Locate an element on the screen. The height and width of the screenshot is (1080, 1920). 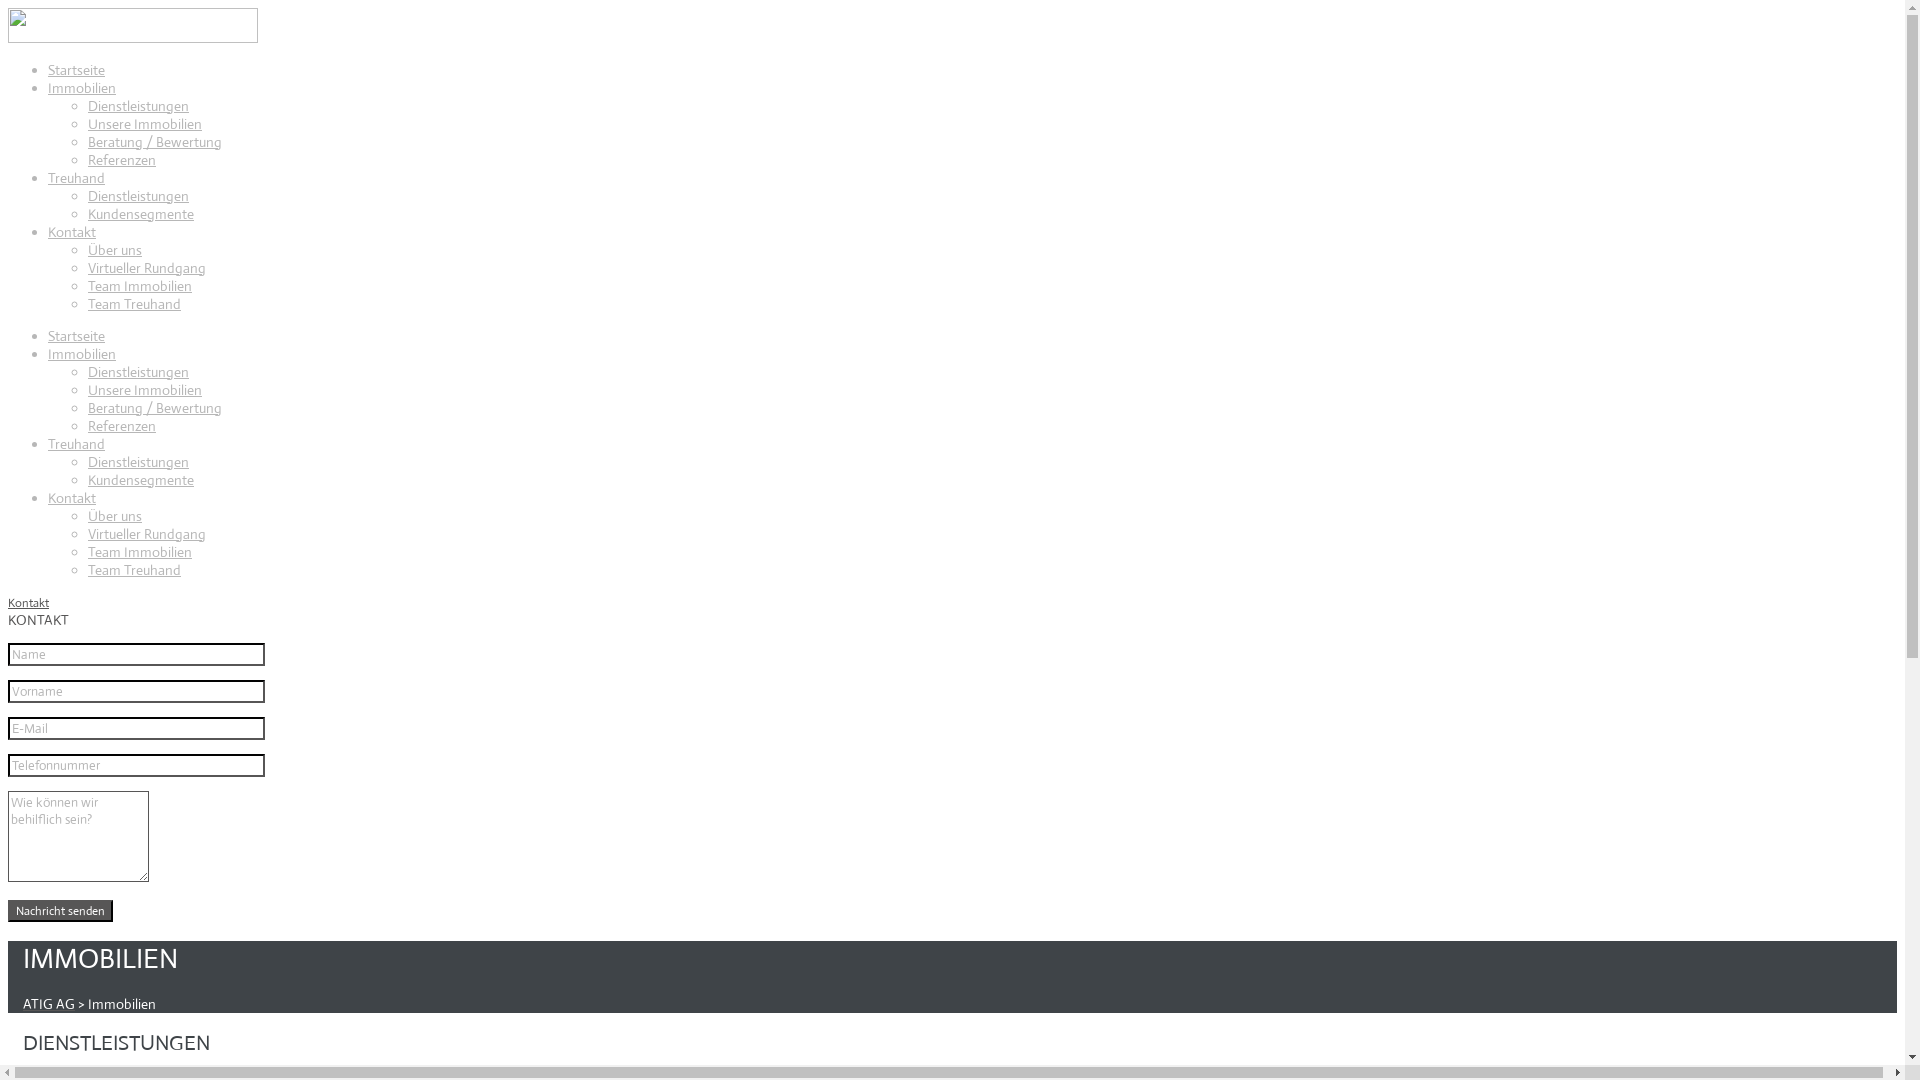
Startseite is located at coordinates (76, 336).